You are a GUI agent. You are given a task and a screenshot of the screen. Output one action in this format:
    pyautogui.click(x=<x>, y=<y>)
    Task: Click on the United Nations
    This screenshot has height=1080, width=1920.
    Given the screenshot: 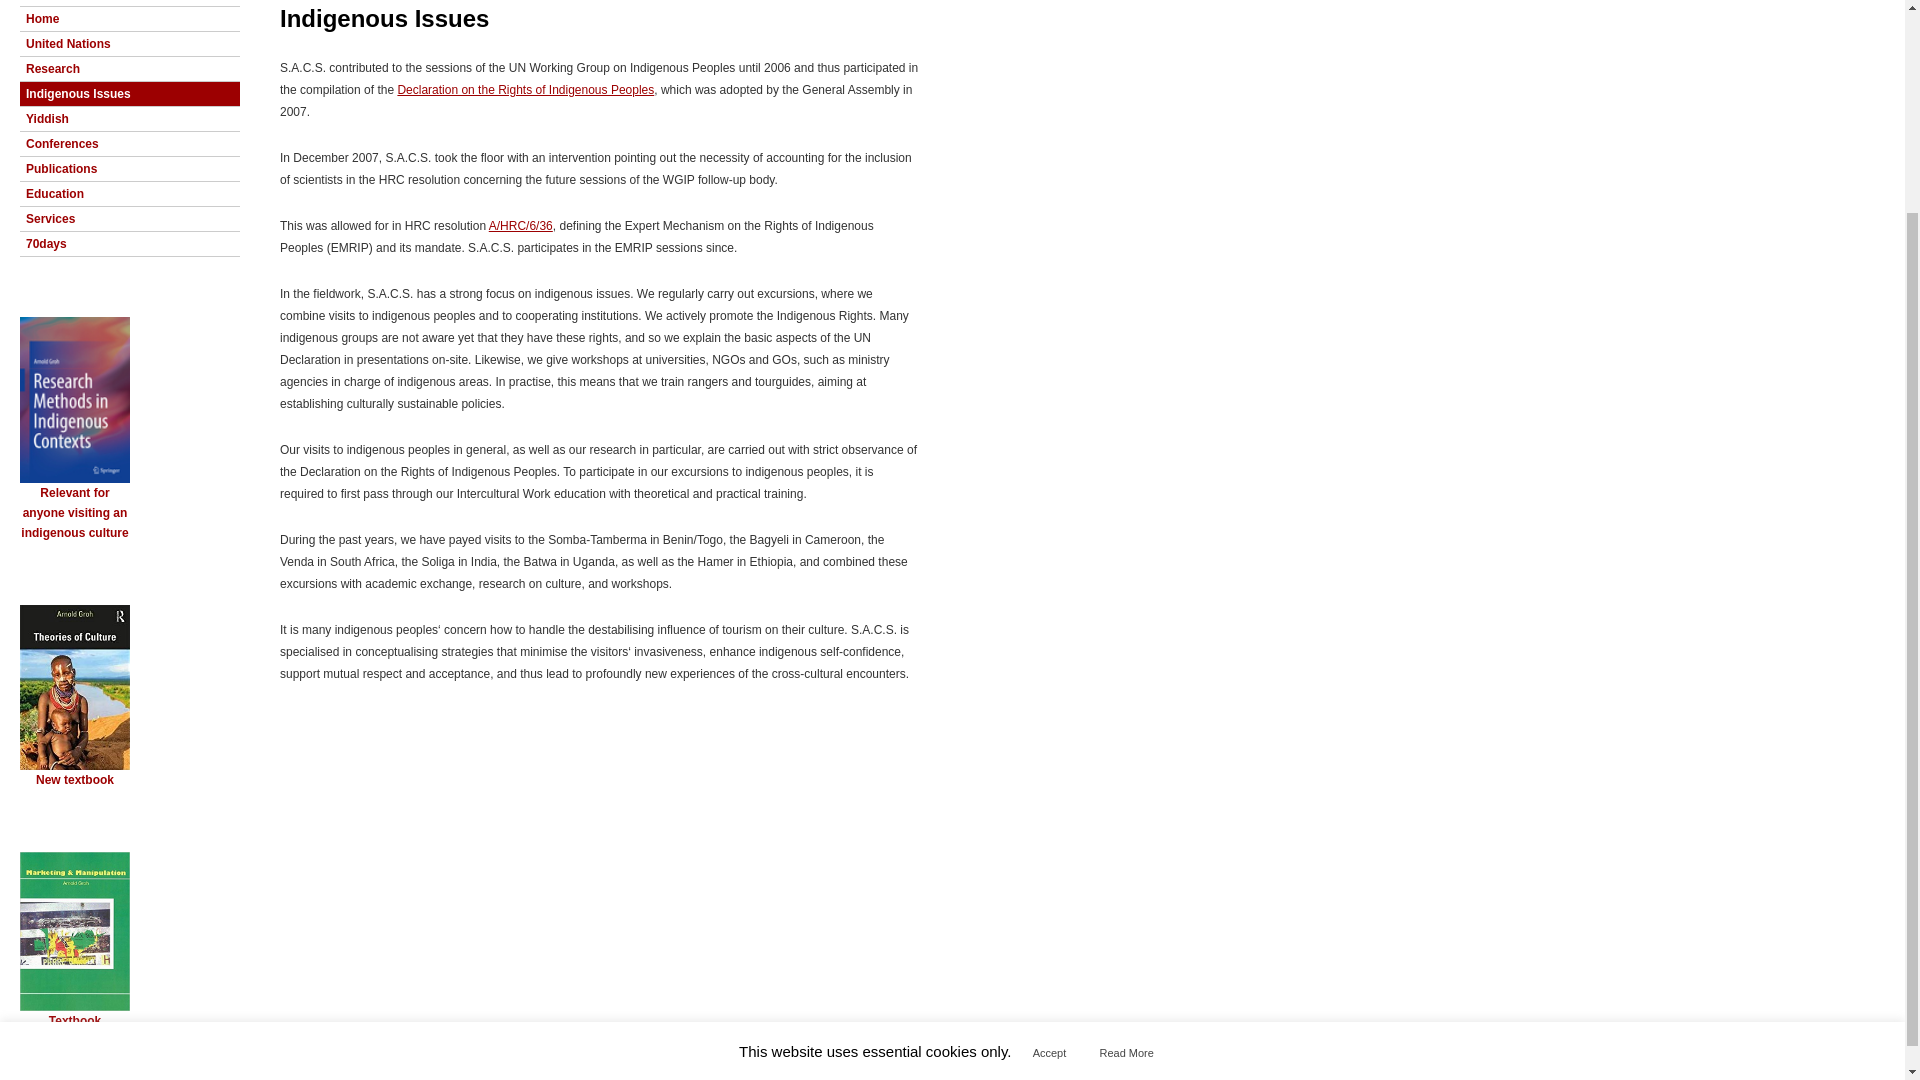 What is the action you would take?
    pyautogui.click(x=130, y=44)
    